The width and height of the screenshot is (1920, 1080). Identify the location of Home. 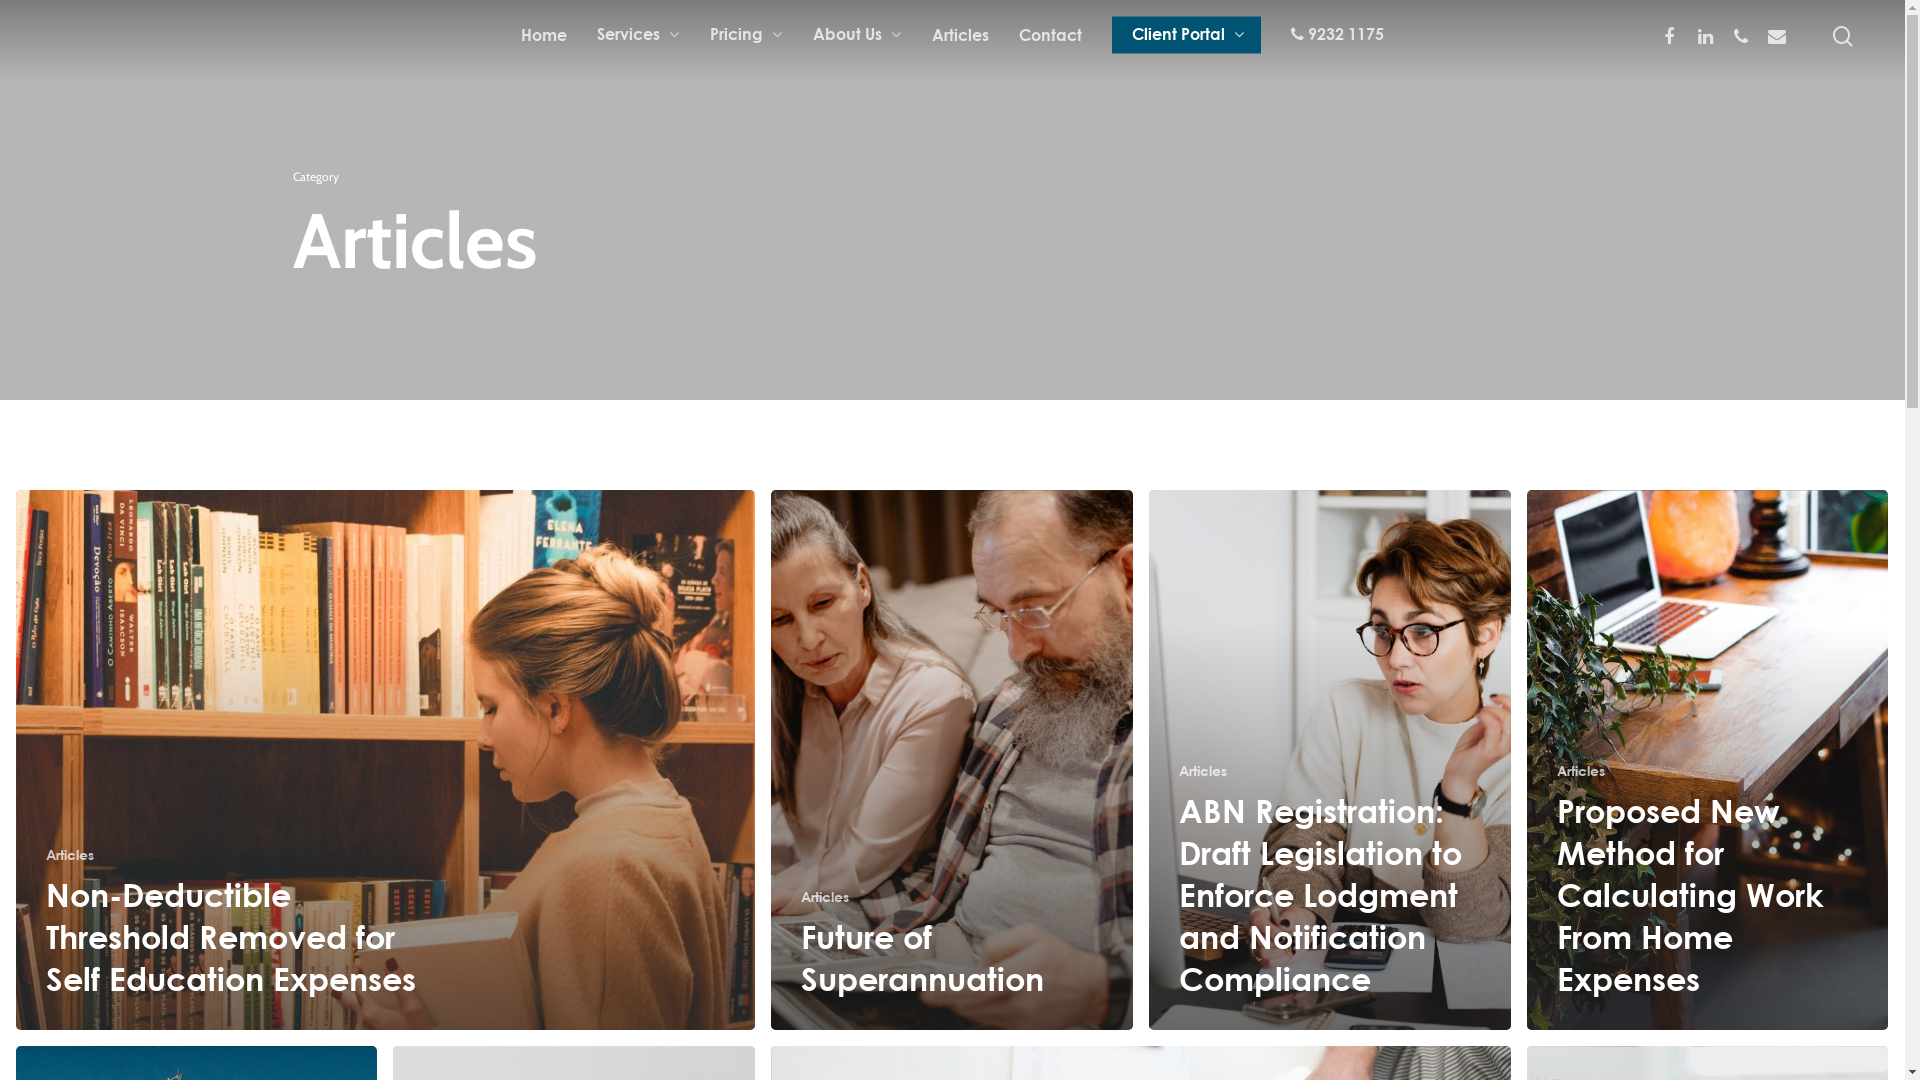
(544, 35).